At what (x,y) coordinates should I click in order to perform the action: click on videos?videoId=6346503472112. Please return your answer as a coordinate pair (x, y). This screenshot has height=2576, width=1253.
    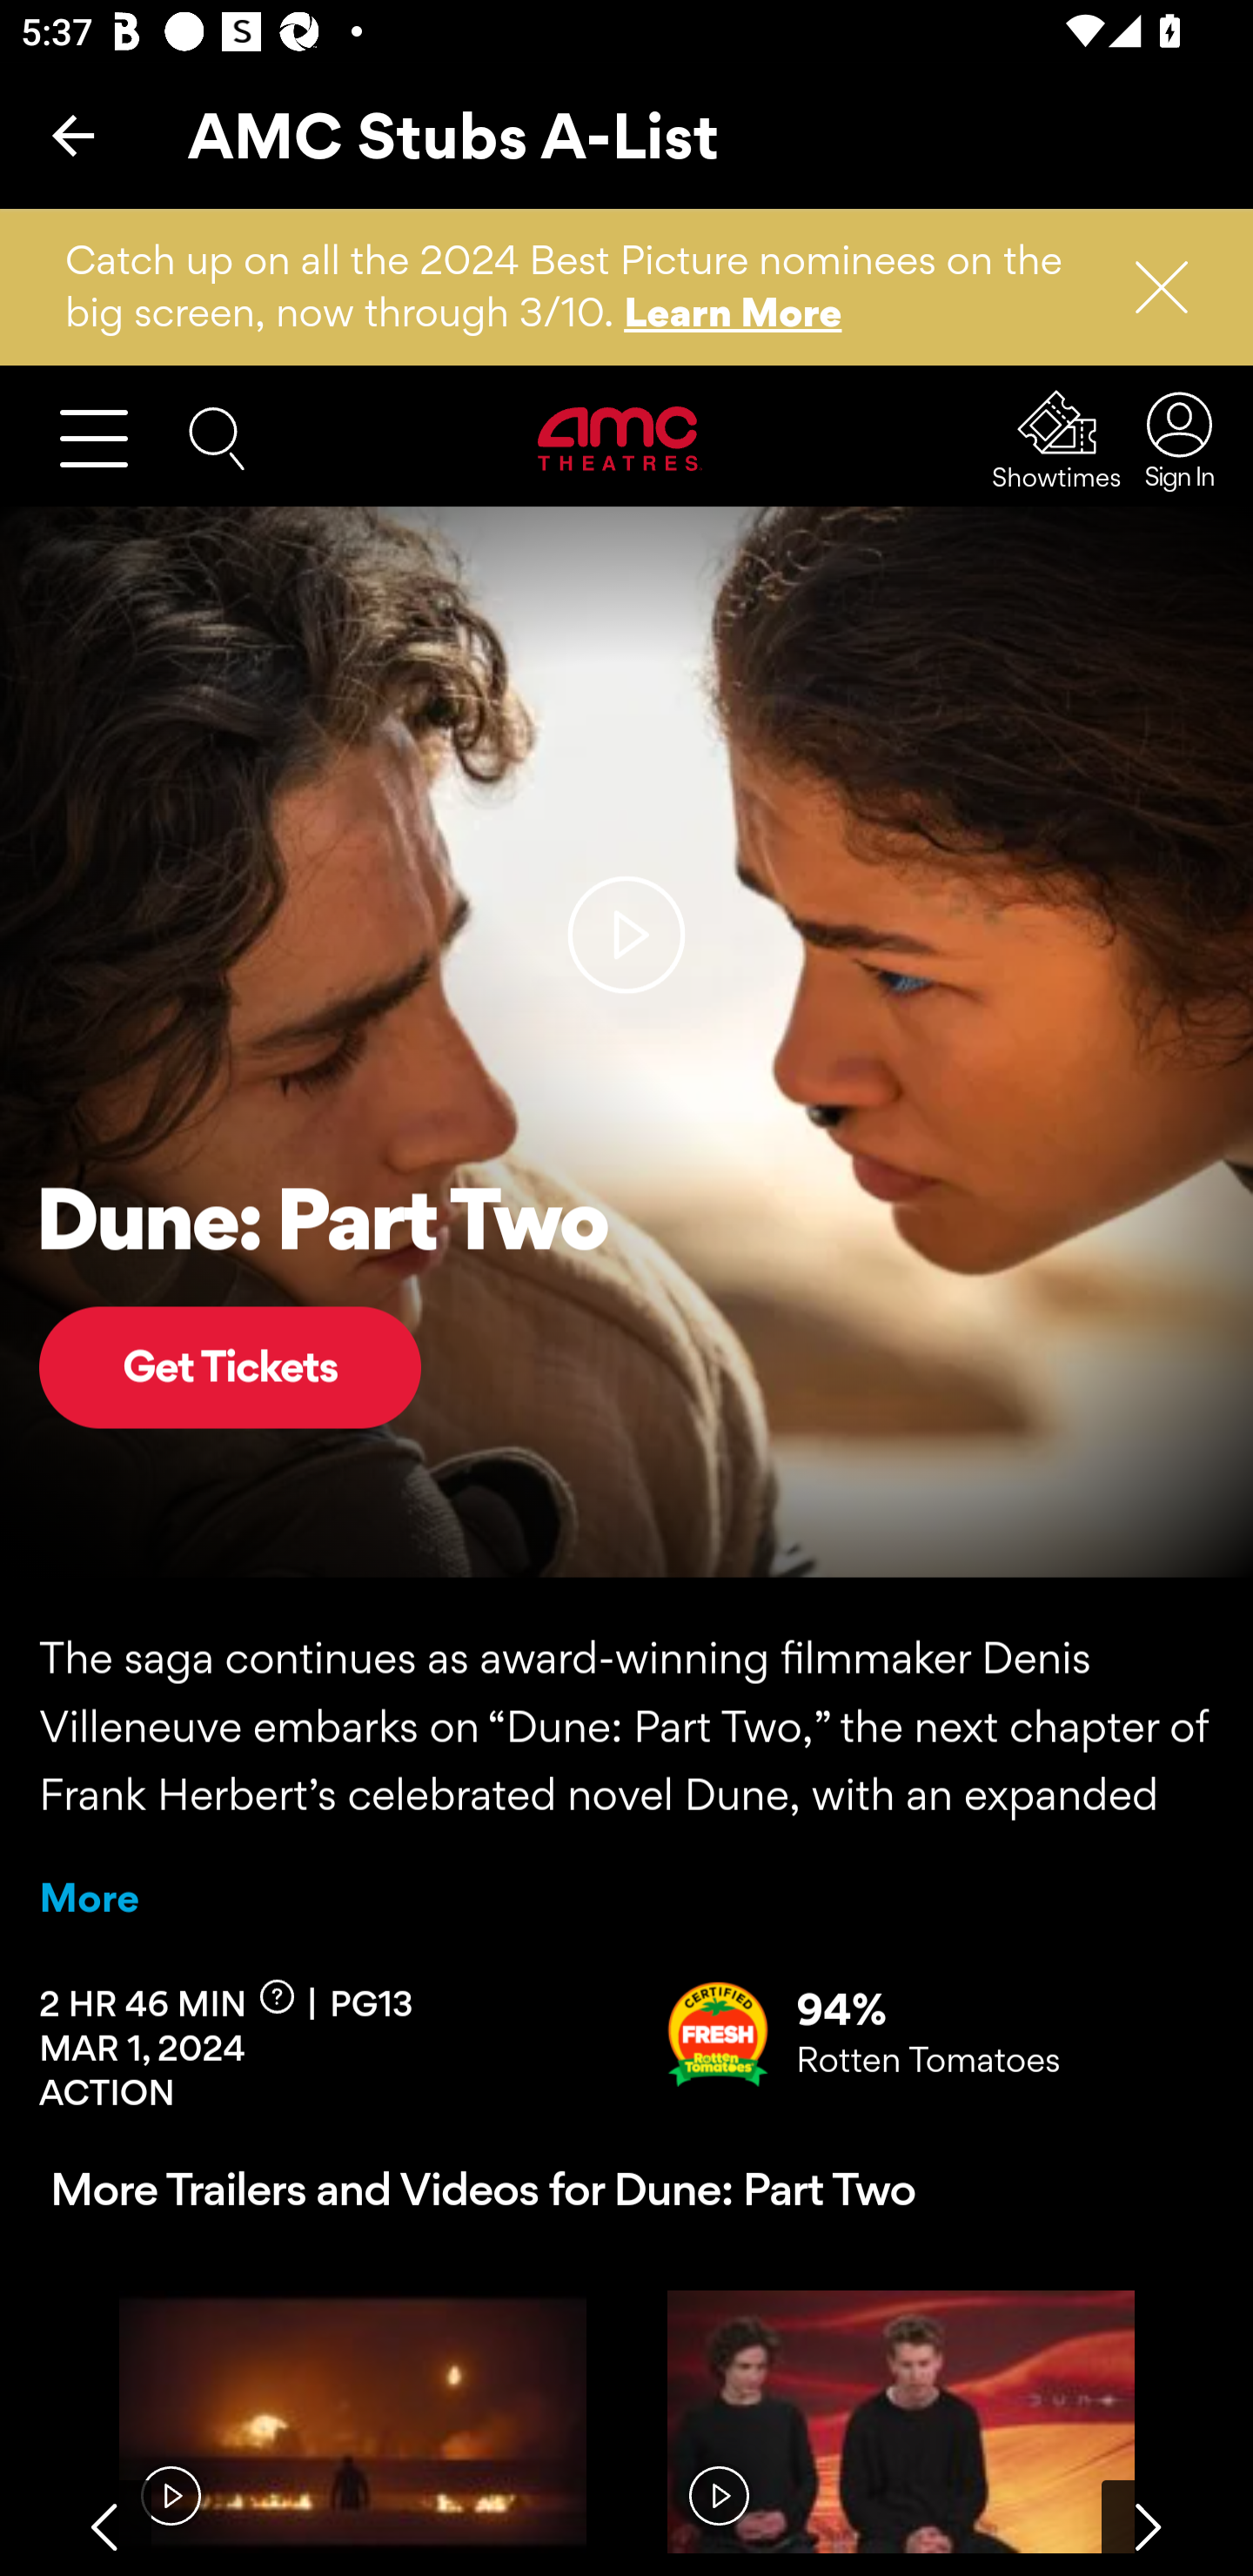
    Looking at the image, I should click on (901, 2421).